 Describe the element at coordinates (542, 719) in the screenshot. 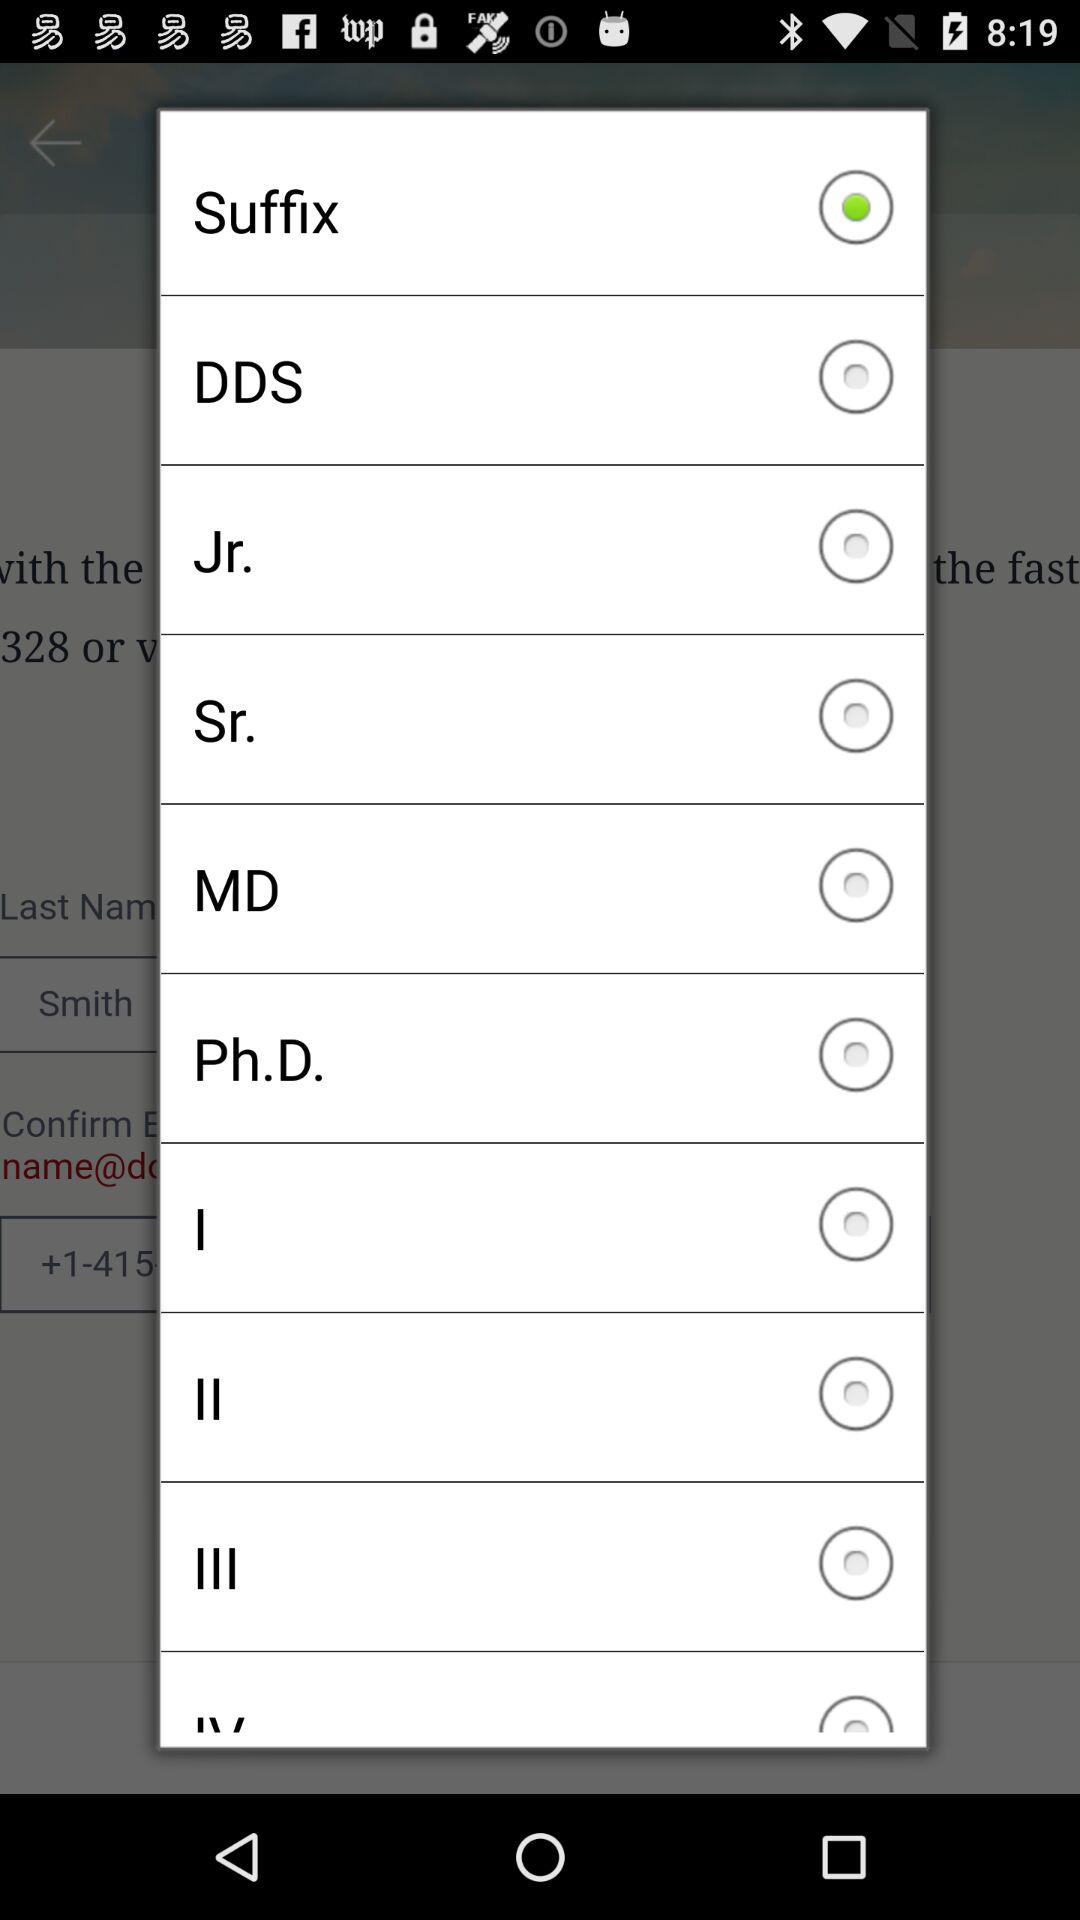

I see `press sr. checkbox` at that location.